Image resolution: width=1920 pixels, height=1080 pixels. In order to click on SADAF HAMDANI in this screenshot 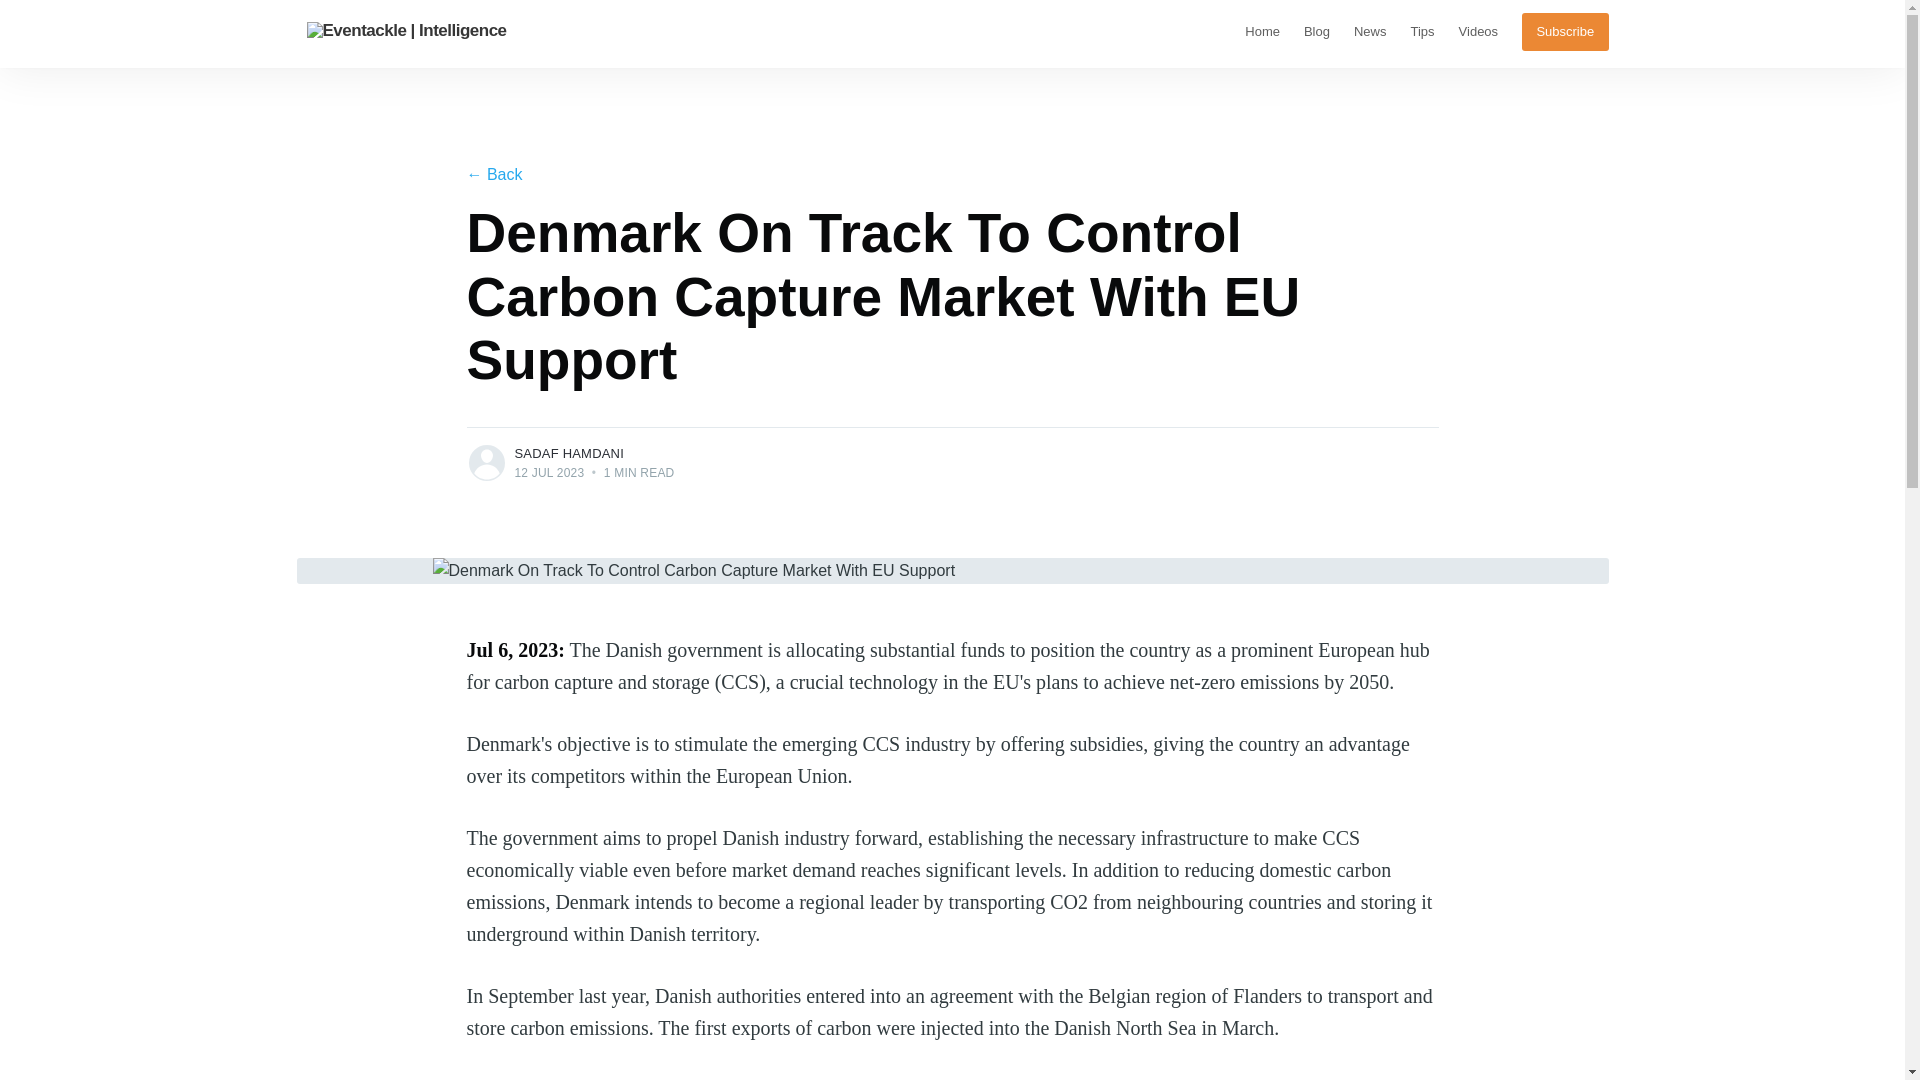, I will do `click(569, 454)`.